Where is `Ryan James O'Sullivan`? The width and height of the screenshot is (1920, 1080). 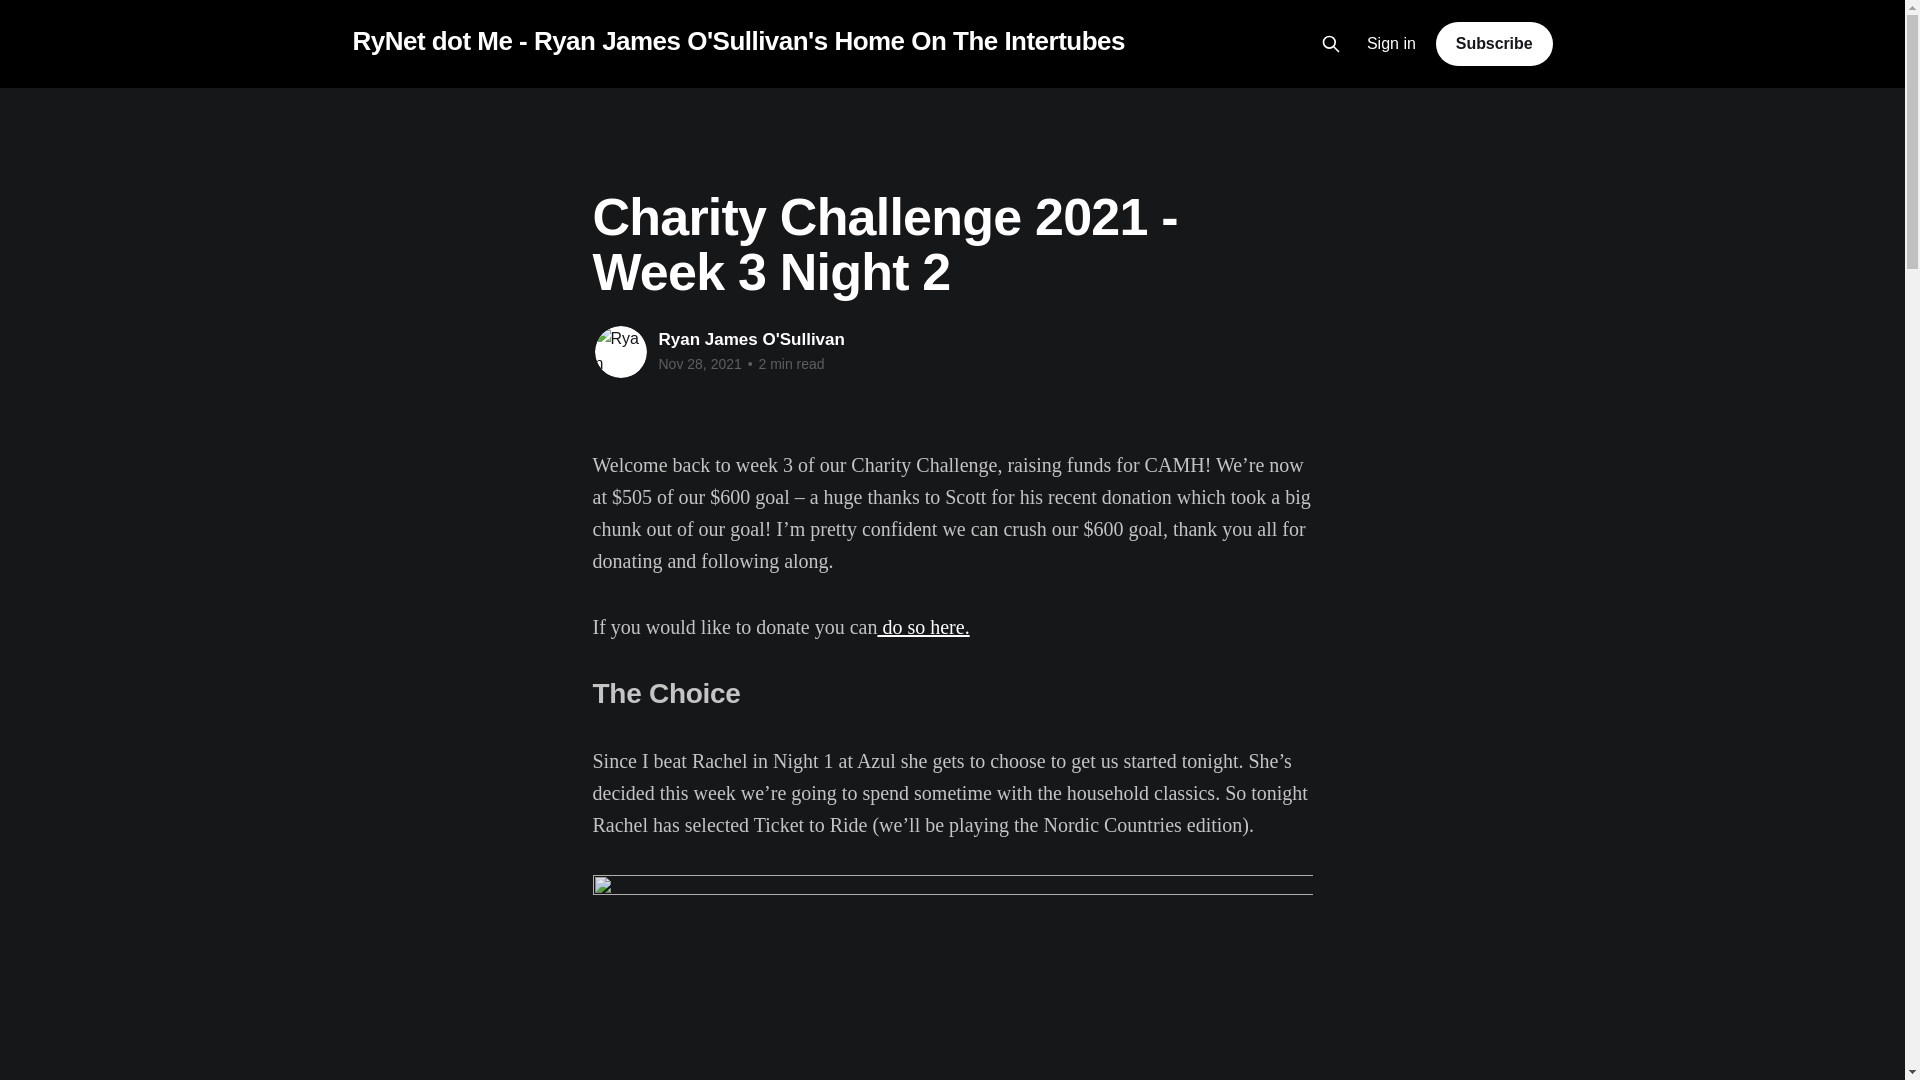
Ryan James O'Sullivan is located at coordinates (751, 339).